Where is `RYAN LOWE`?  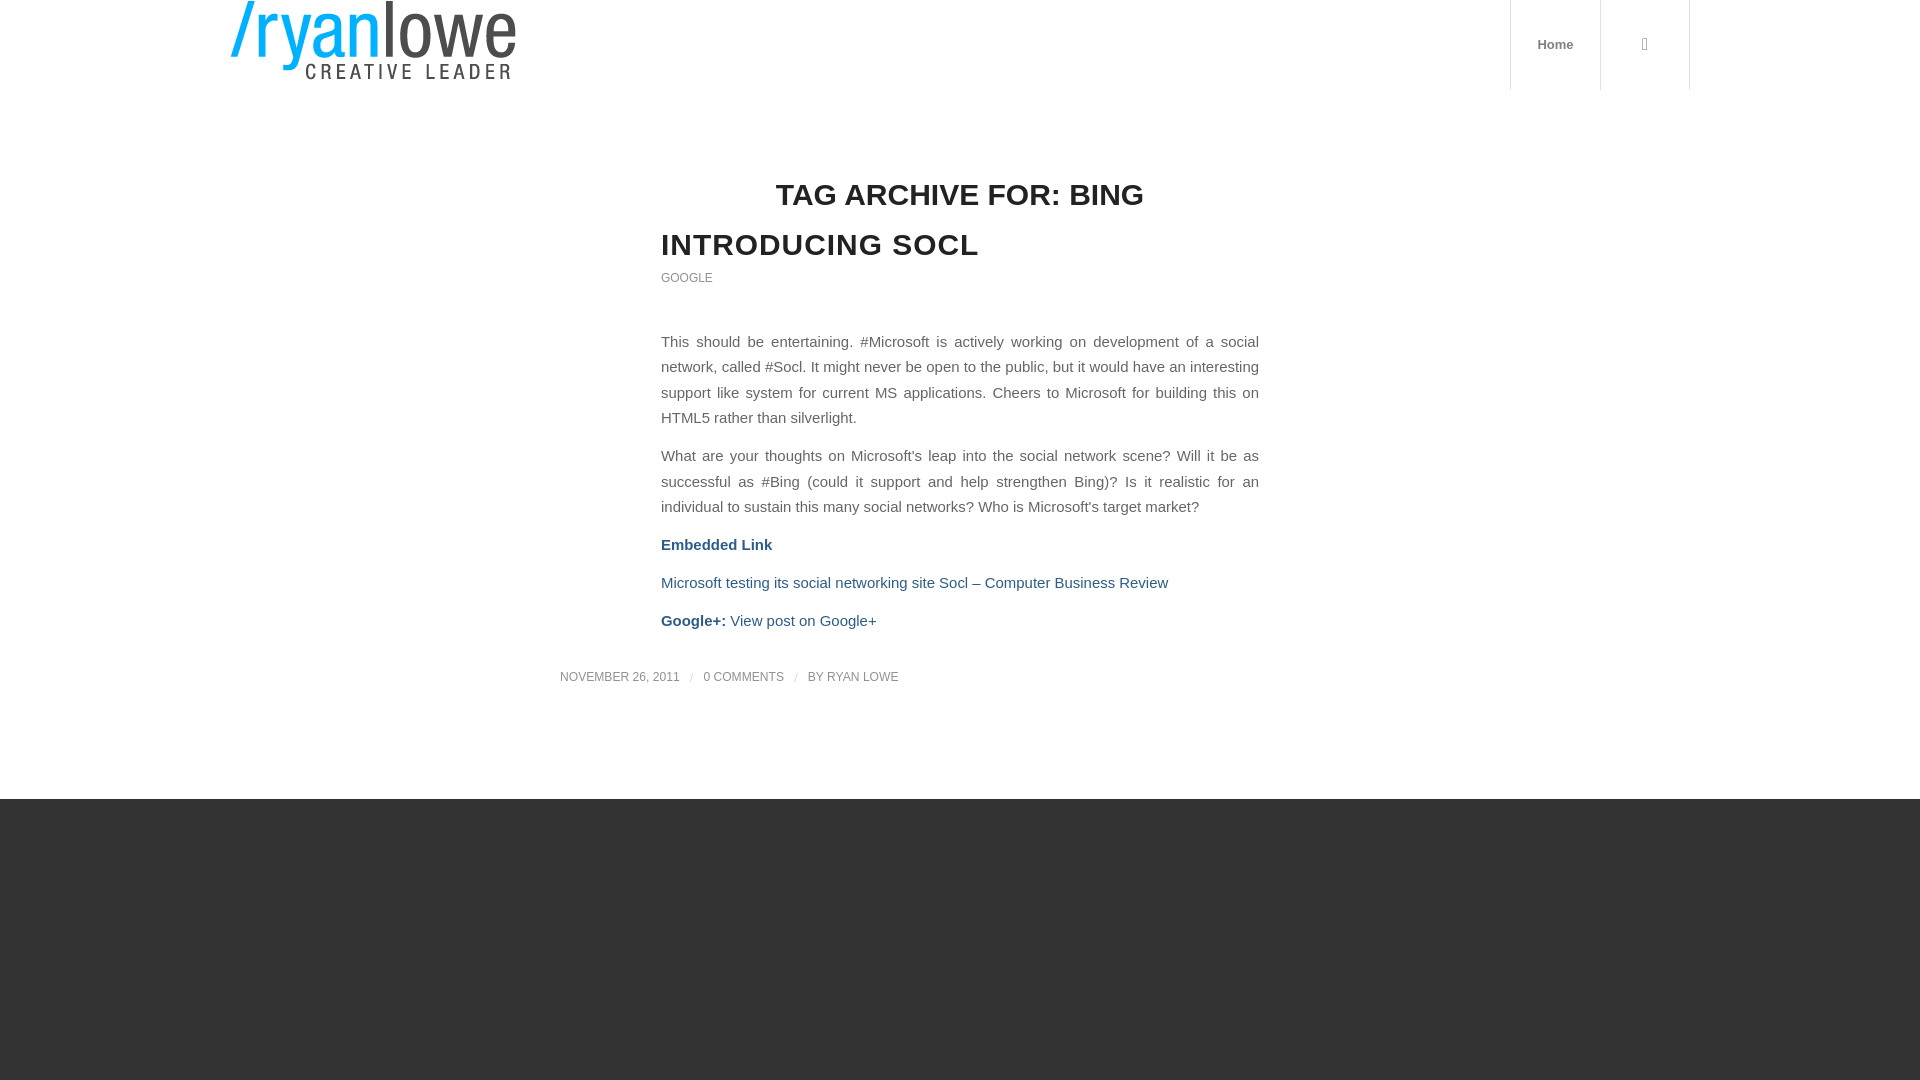
RYAN LOWE is located at coordinates (862, 676).